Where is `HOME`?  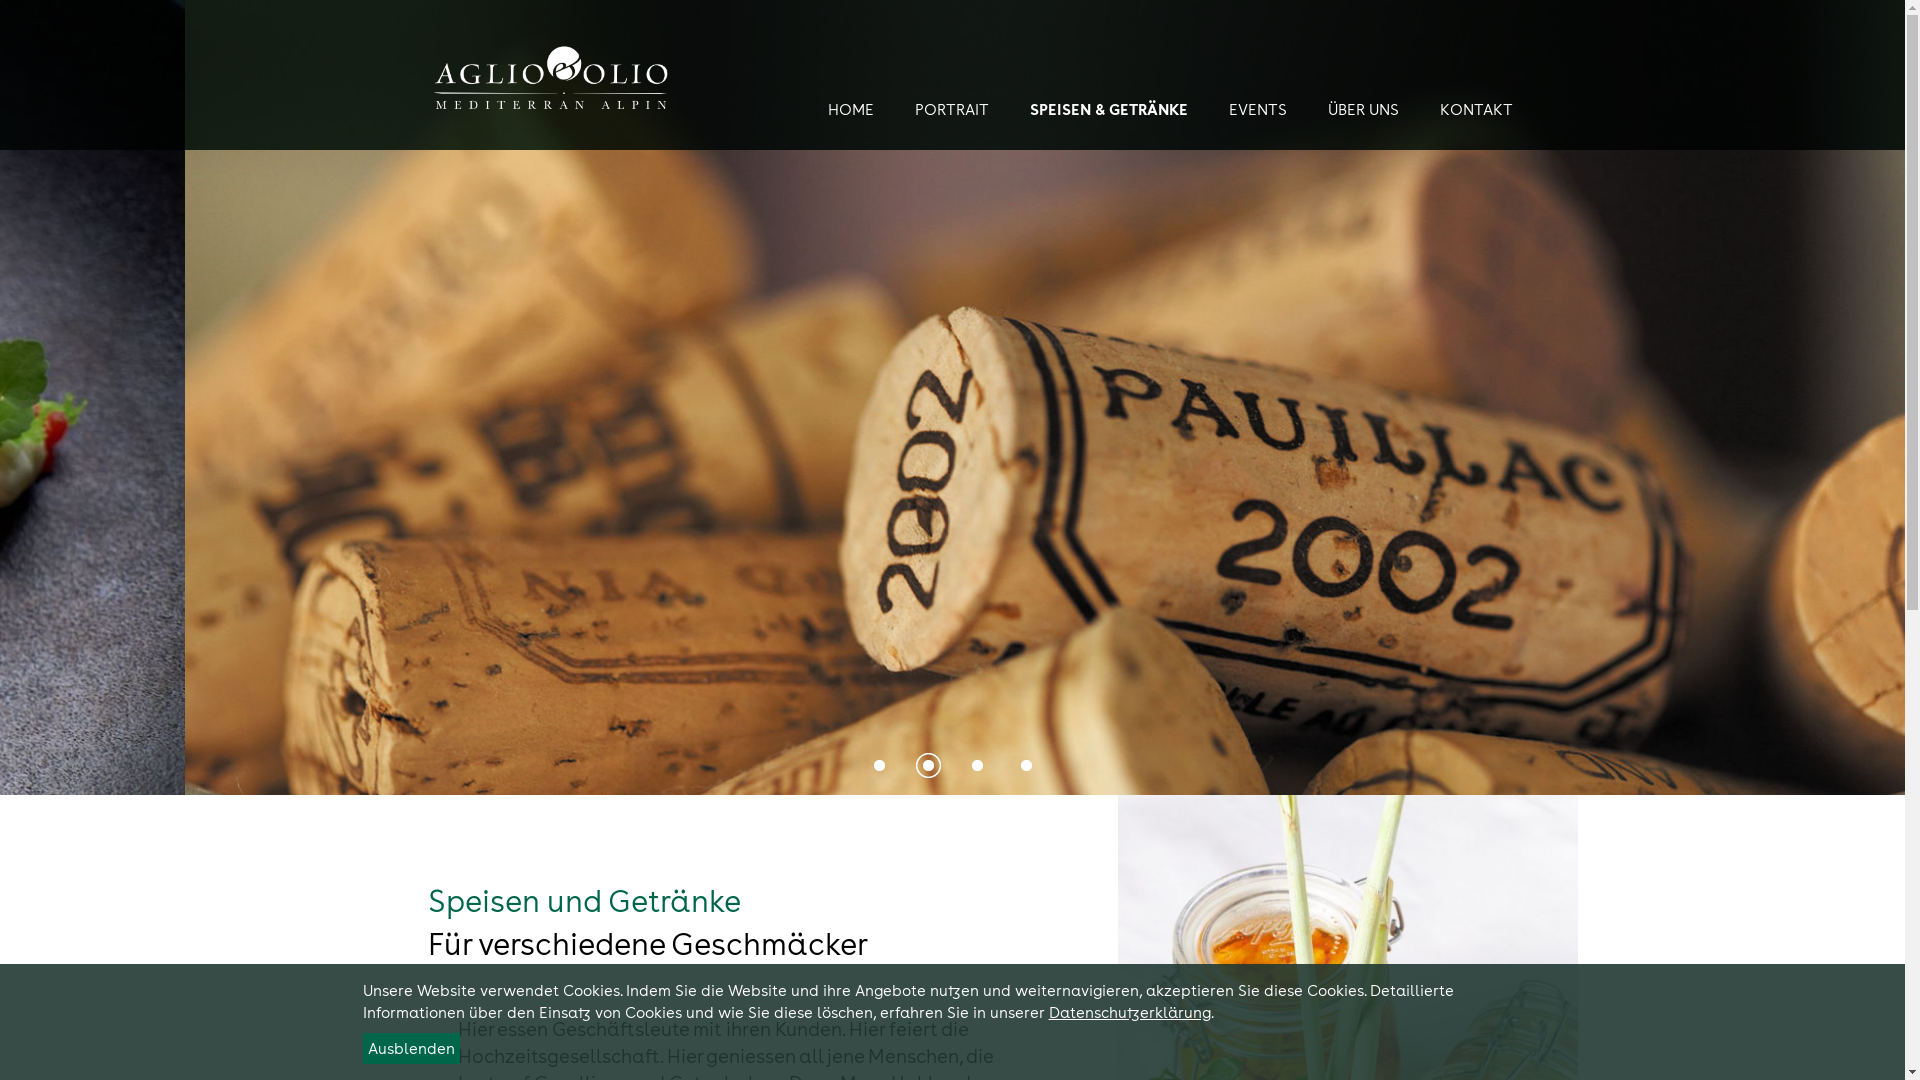 HOME is located at coordinates (856, 110).